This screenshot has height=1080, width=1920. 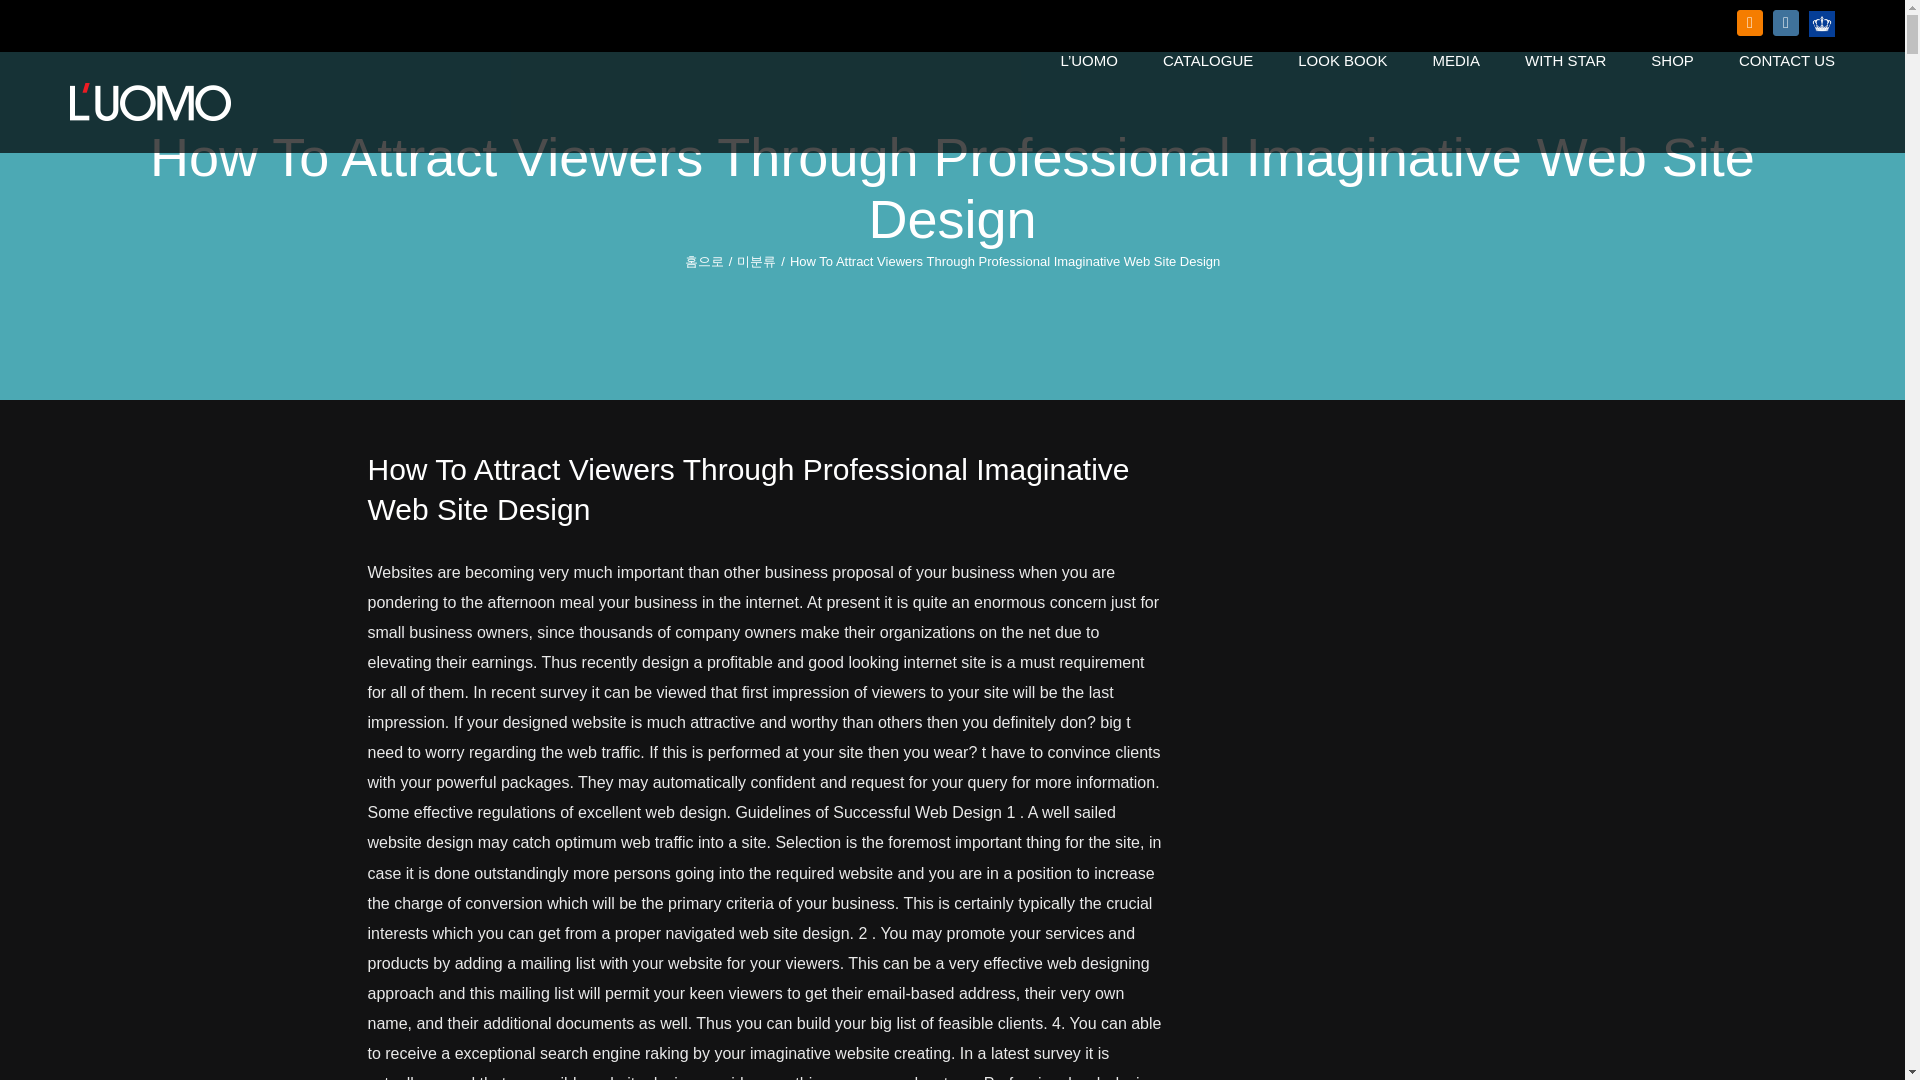 I want to click on LOOK BOOK, so click(x=1342, y=60).